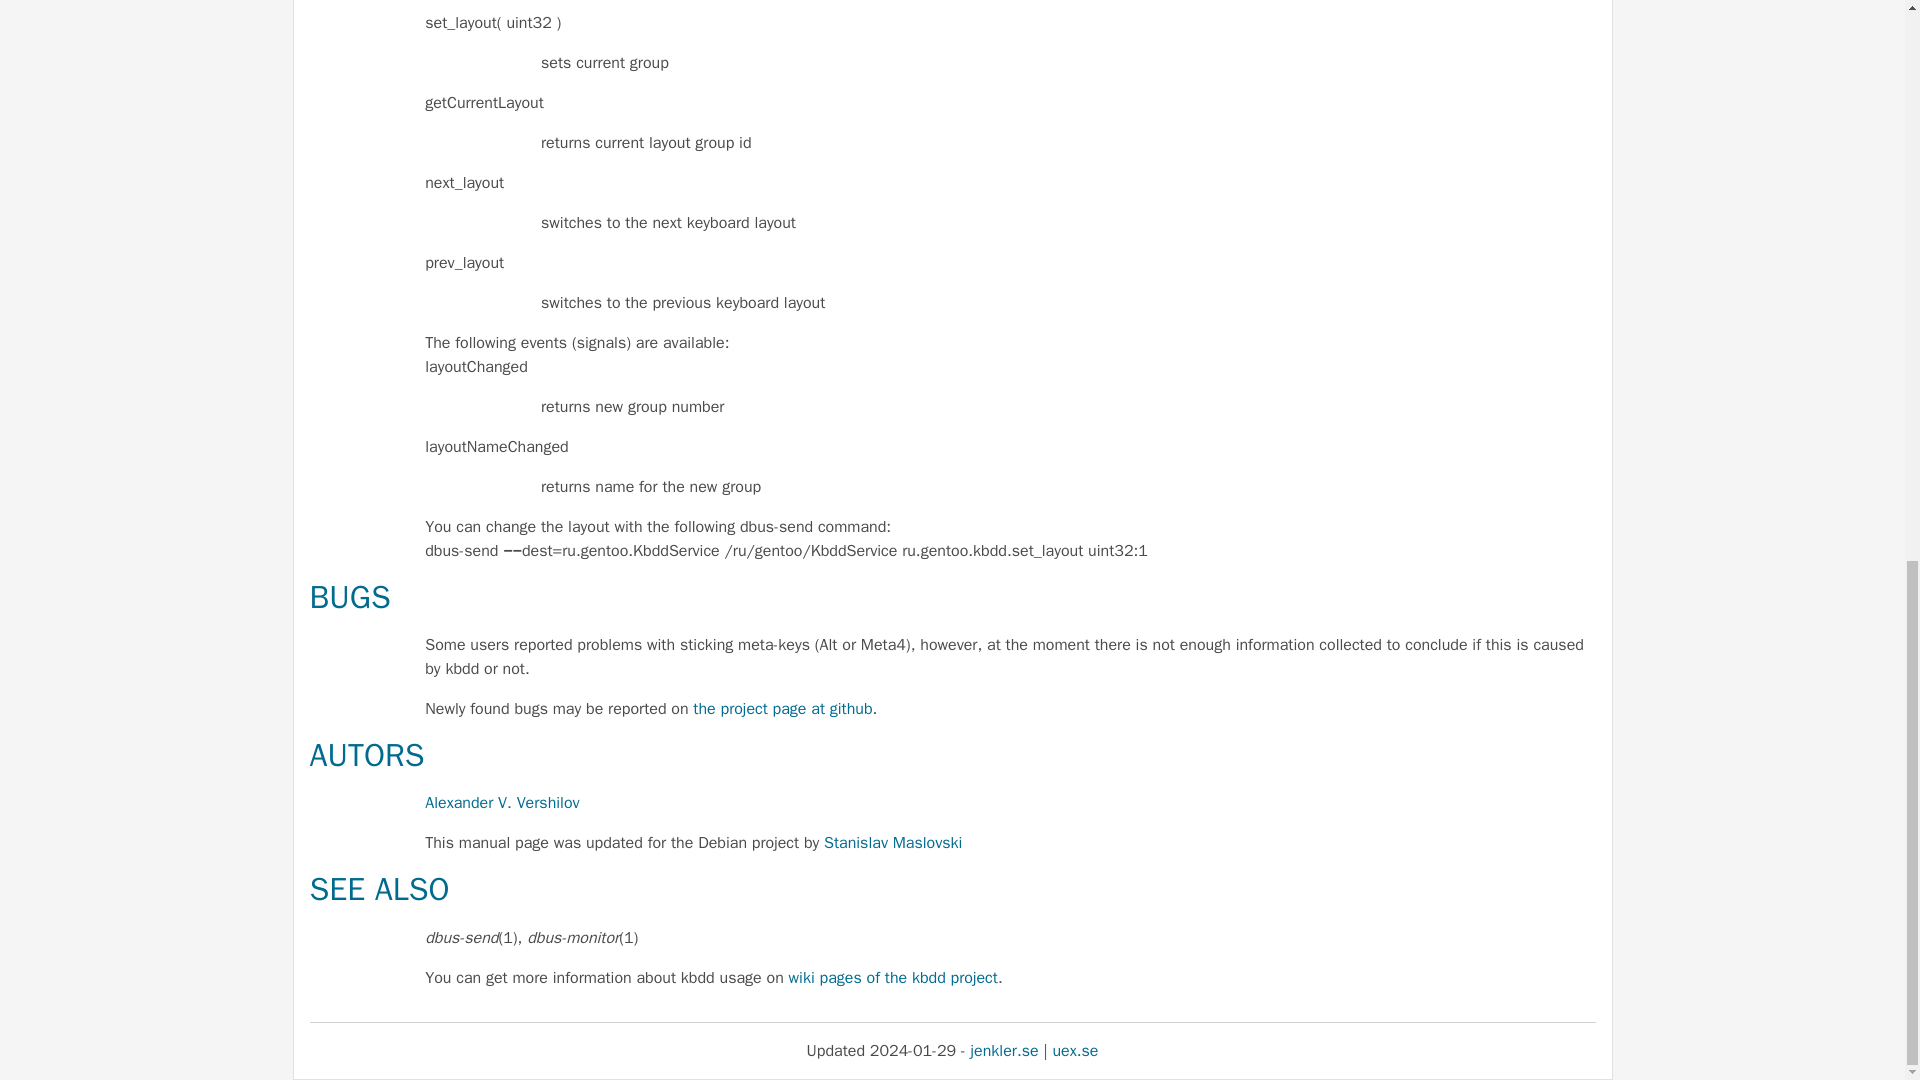 This screenshot has width=1920, height=1080. I want to click on the project page at github, so click(782, 708).